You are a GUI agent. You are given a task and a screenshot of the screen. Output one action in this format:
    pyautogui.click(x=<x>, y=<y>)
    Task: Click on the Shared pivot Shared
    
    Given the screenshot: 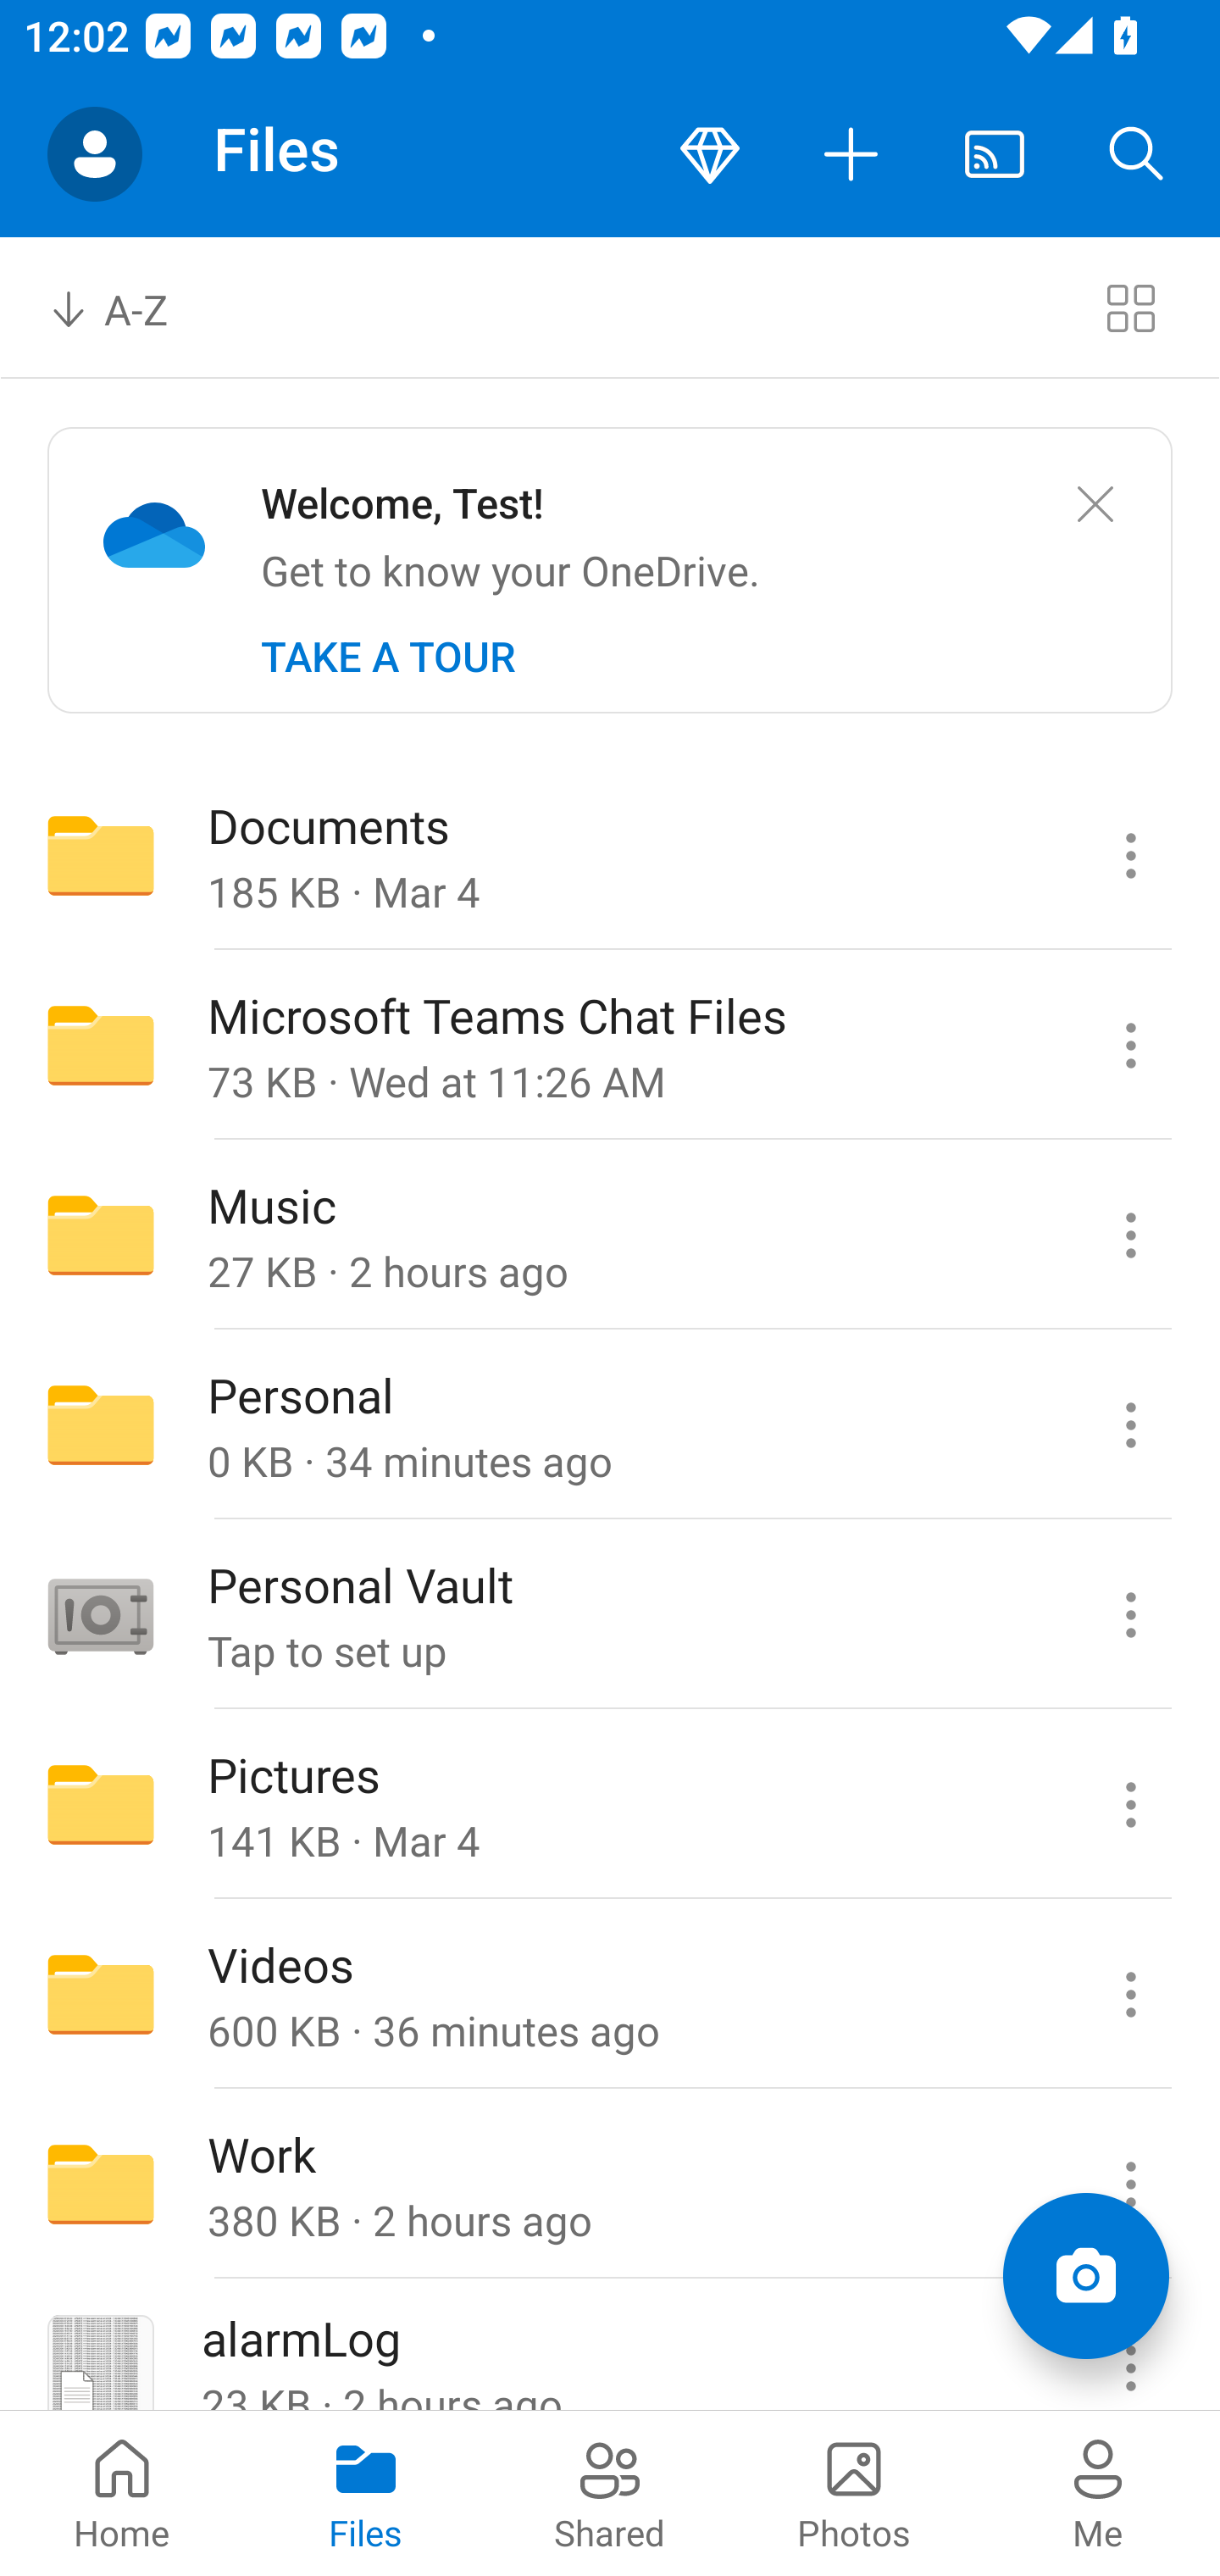 What is the action you would take?
    pyautogui.click(x=610, y=2493)
    